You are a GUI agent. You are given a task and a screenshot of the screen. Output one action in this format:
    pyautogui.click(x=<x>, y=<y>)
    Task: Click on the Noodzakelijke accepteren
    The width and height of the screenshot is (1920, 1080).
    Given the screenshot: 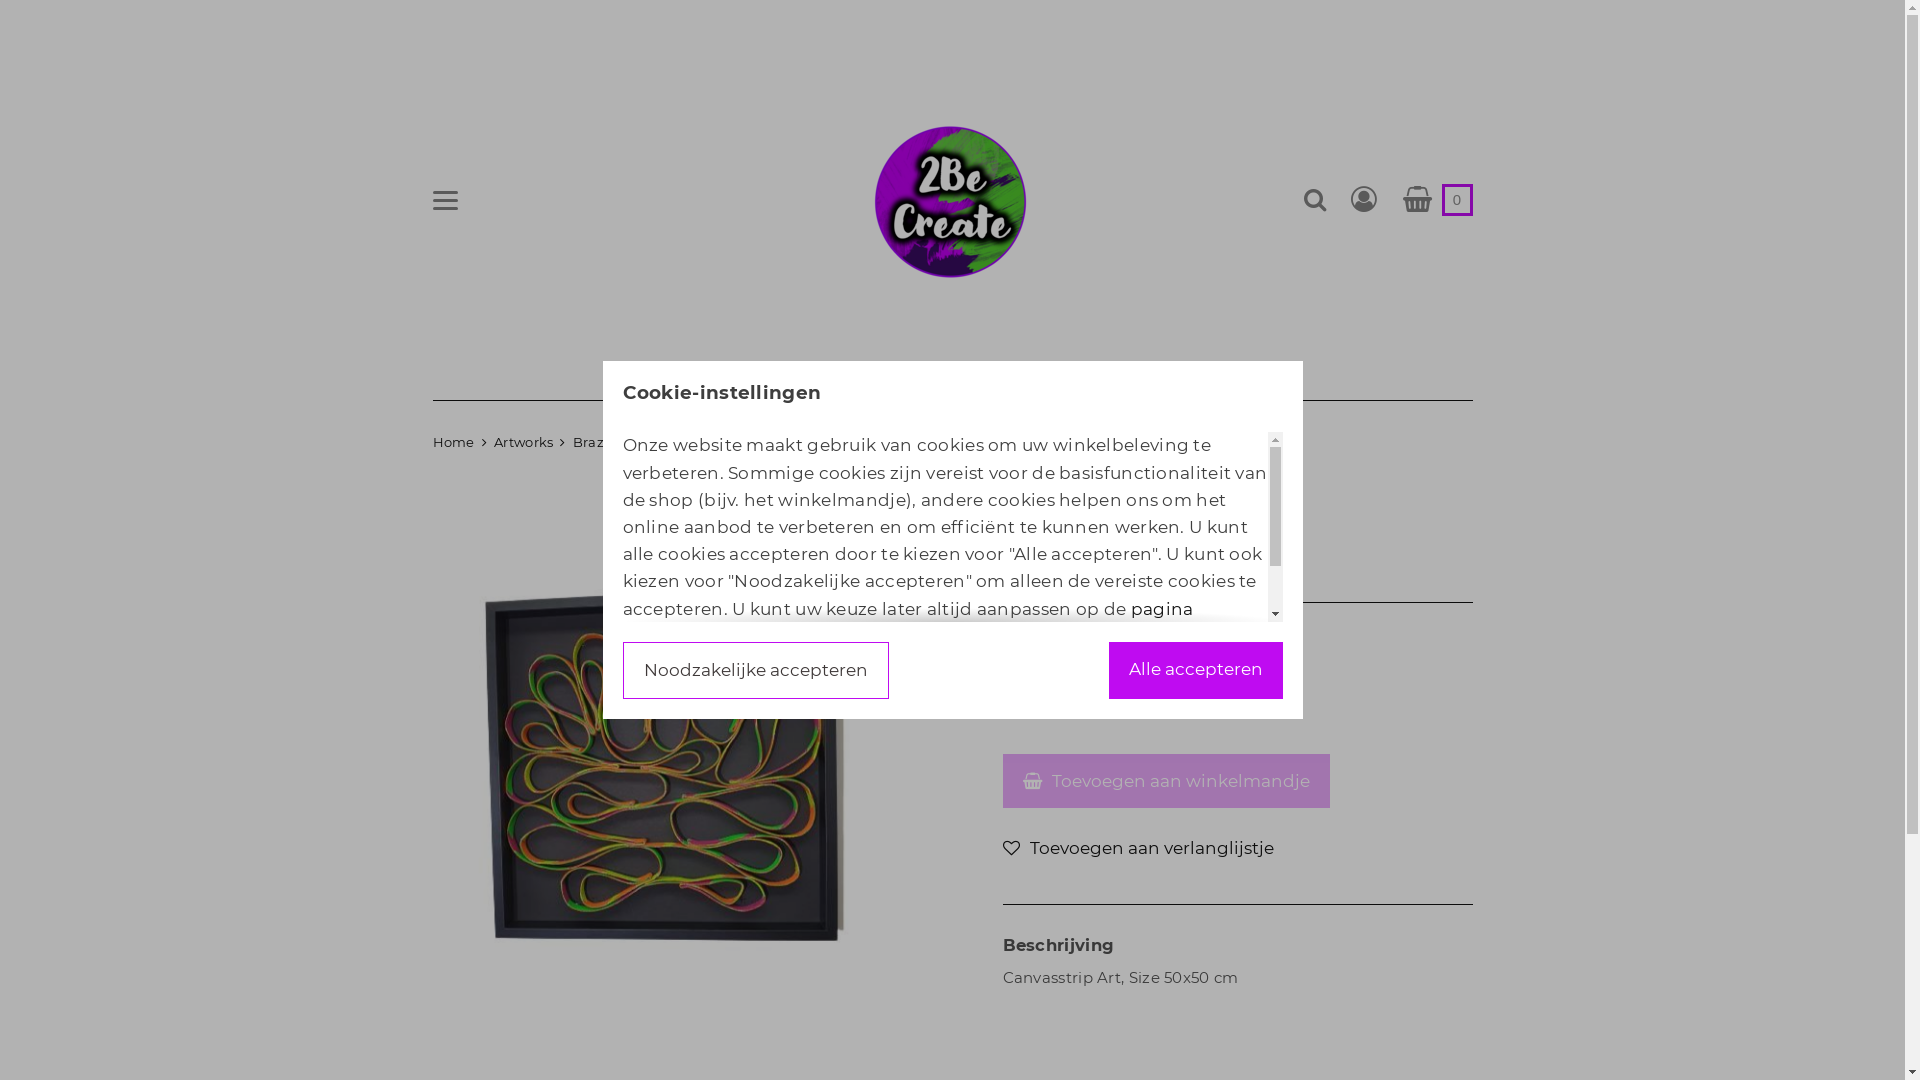 What is the action you would take?
    pyautogui.click(x=755, y=670)
    